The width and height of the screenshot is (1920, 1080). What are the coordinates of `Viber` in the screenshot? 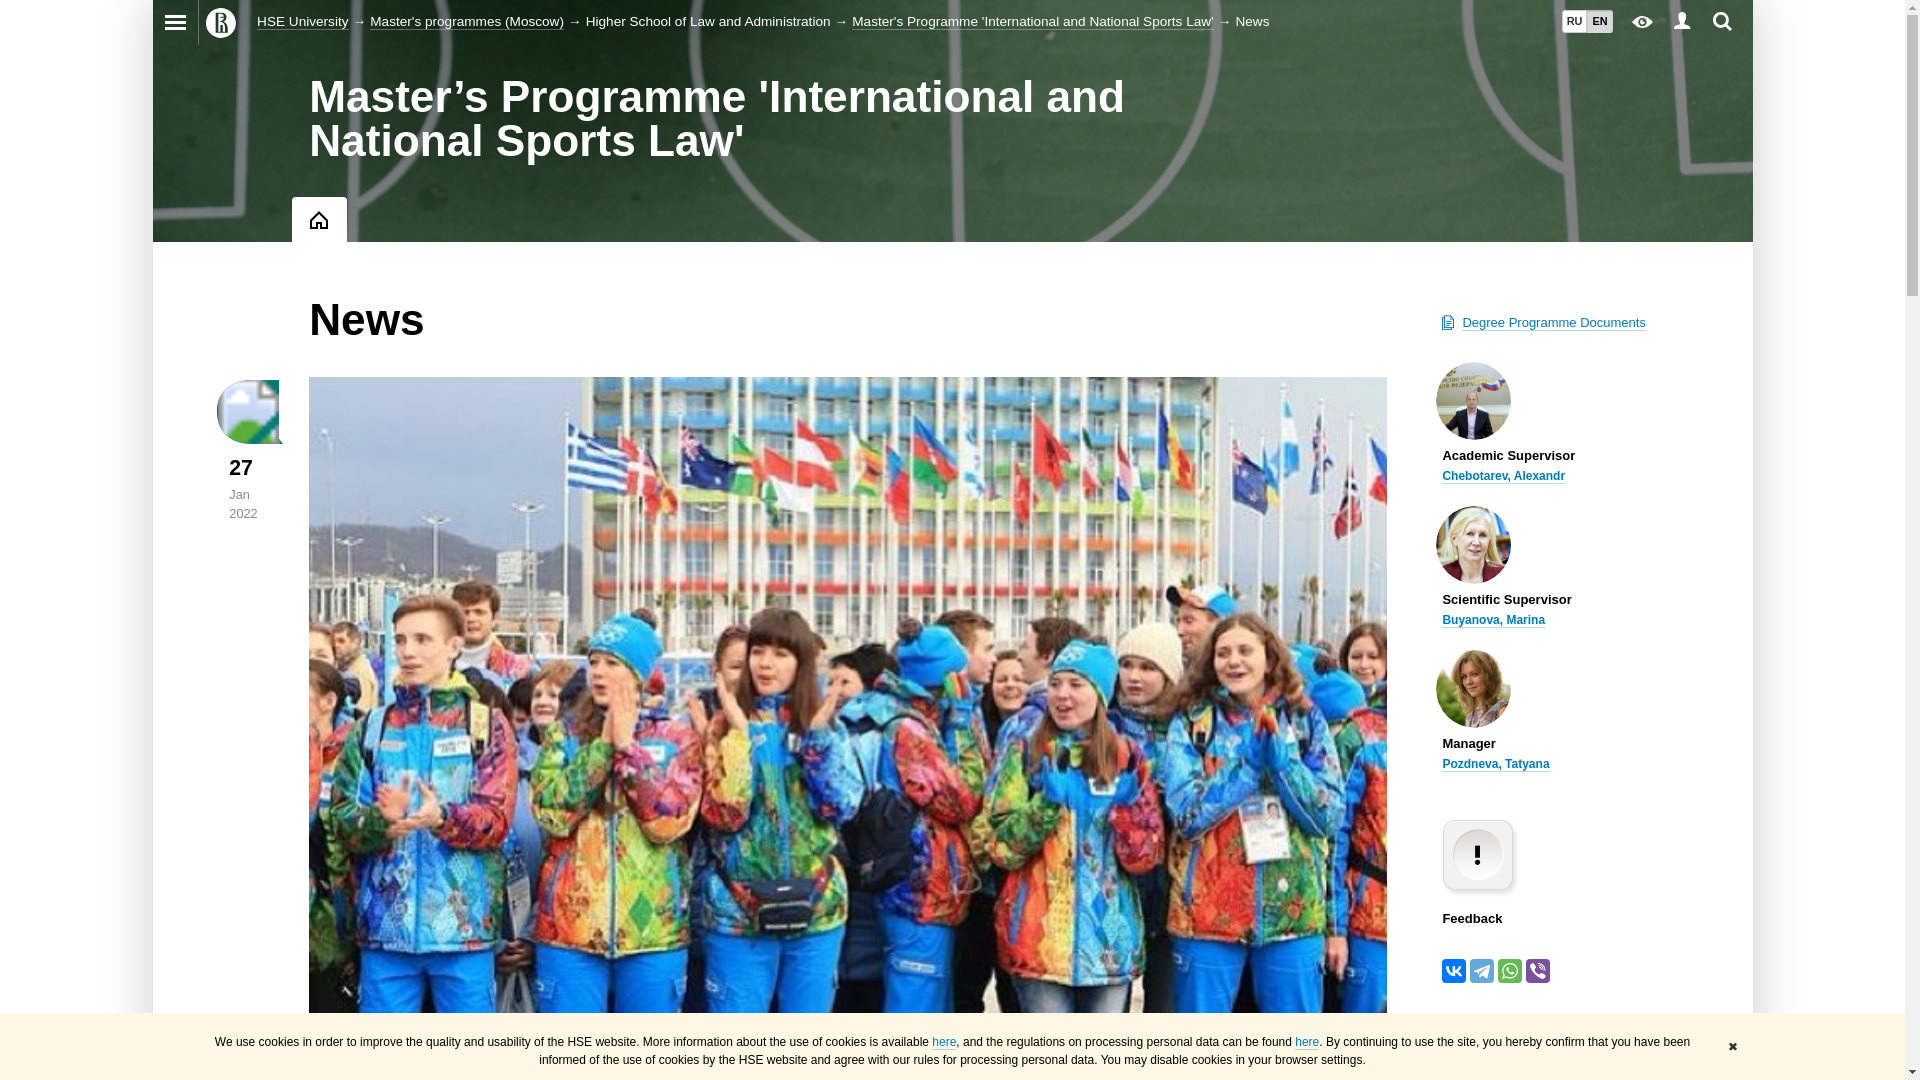 It's located at (1538, 970).